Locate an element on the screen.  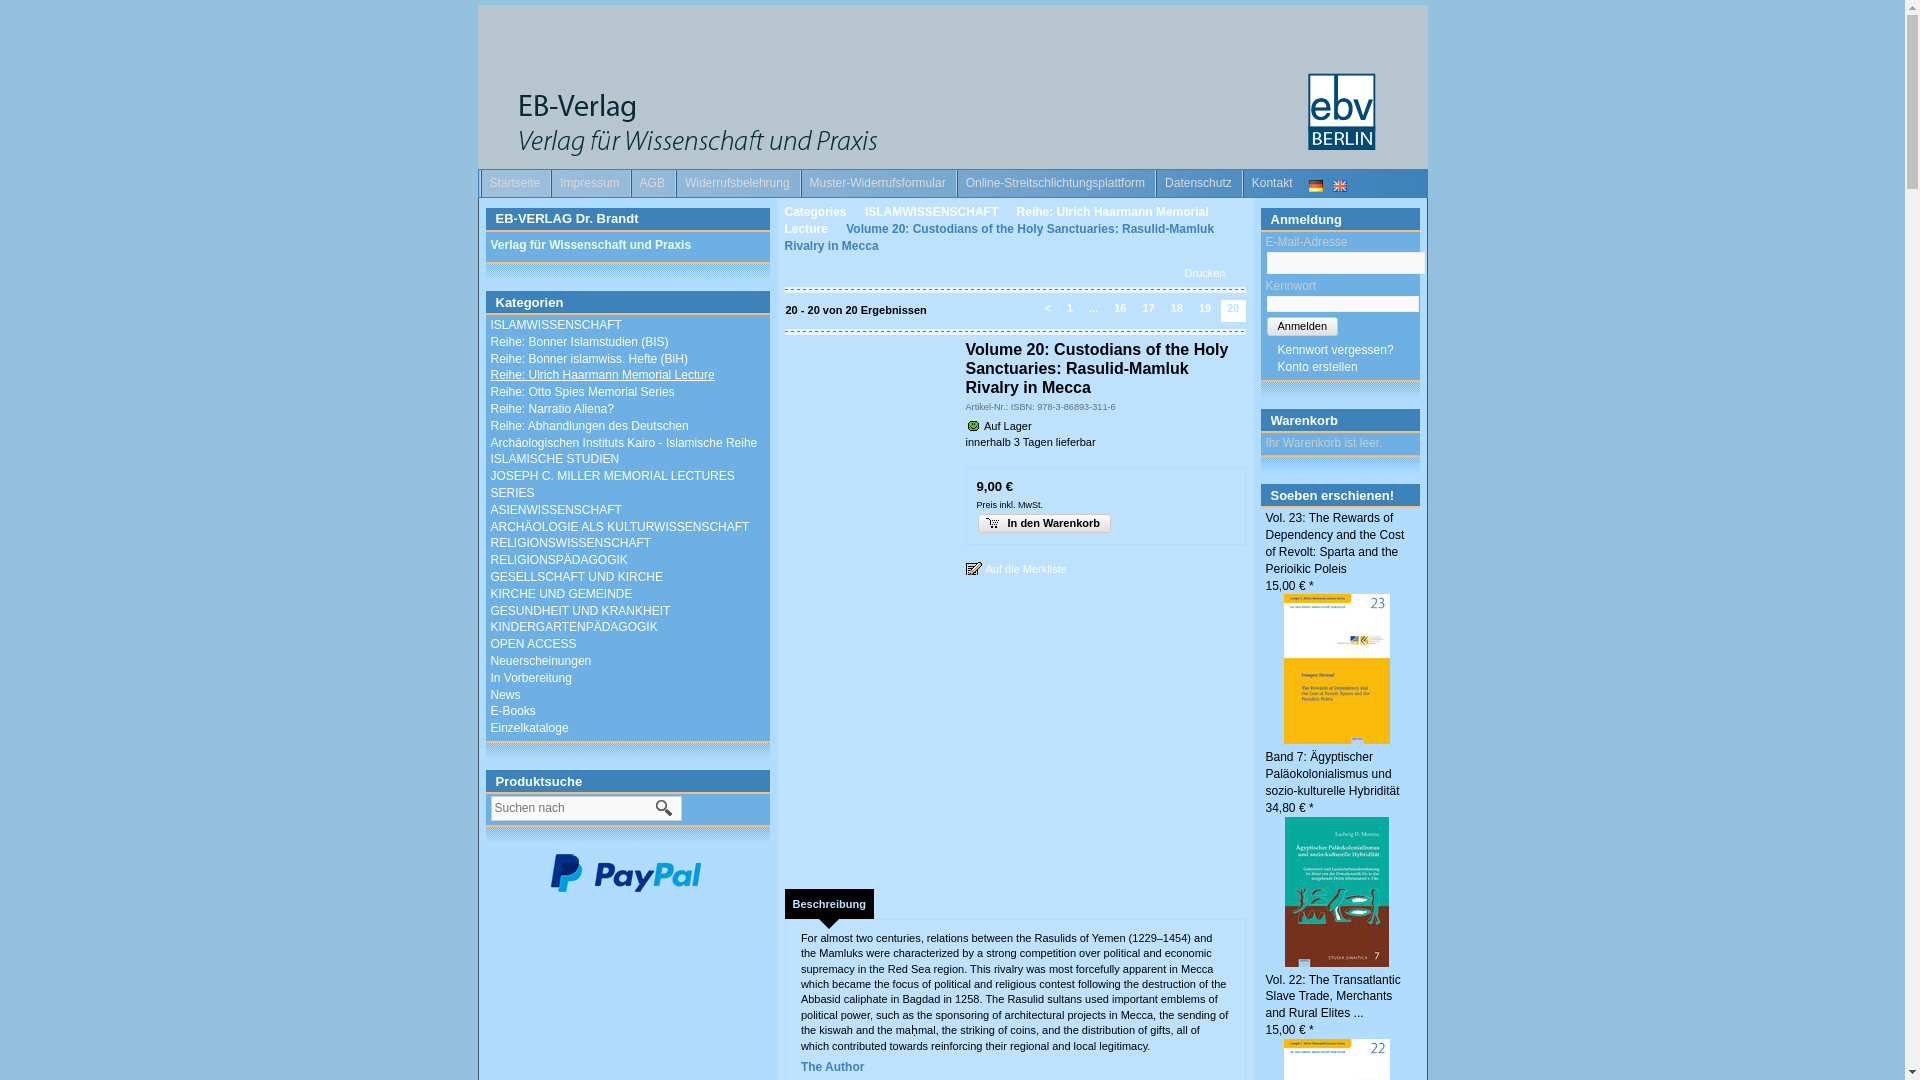
Muster-Widerrufsformular is located at coordinates (883, 182).